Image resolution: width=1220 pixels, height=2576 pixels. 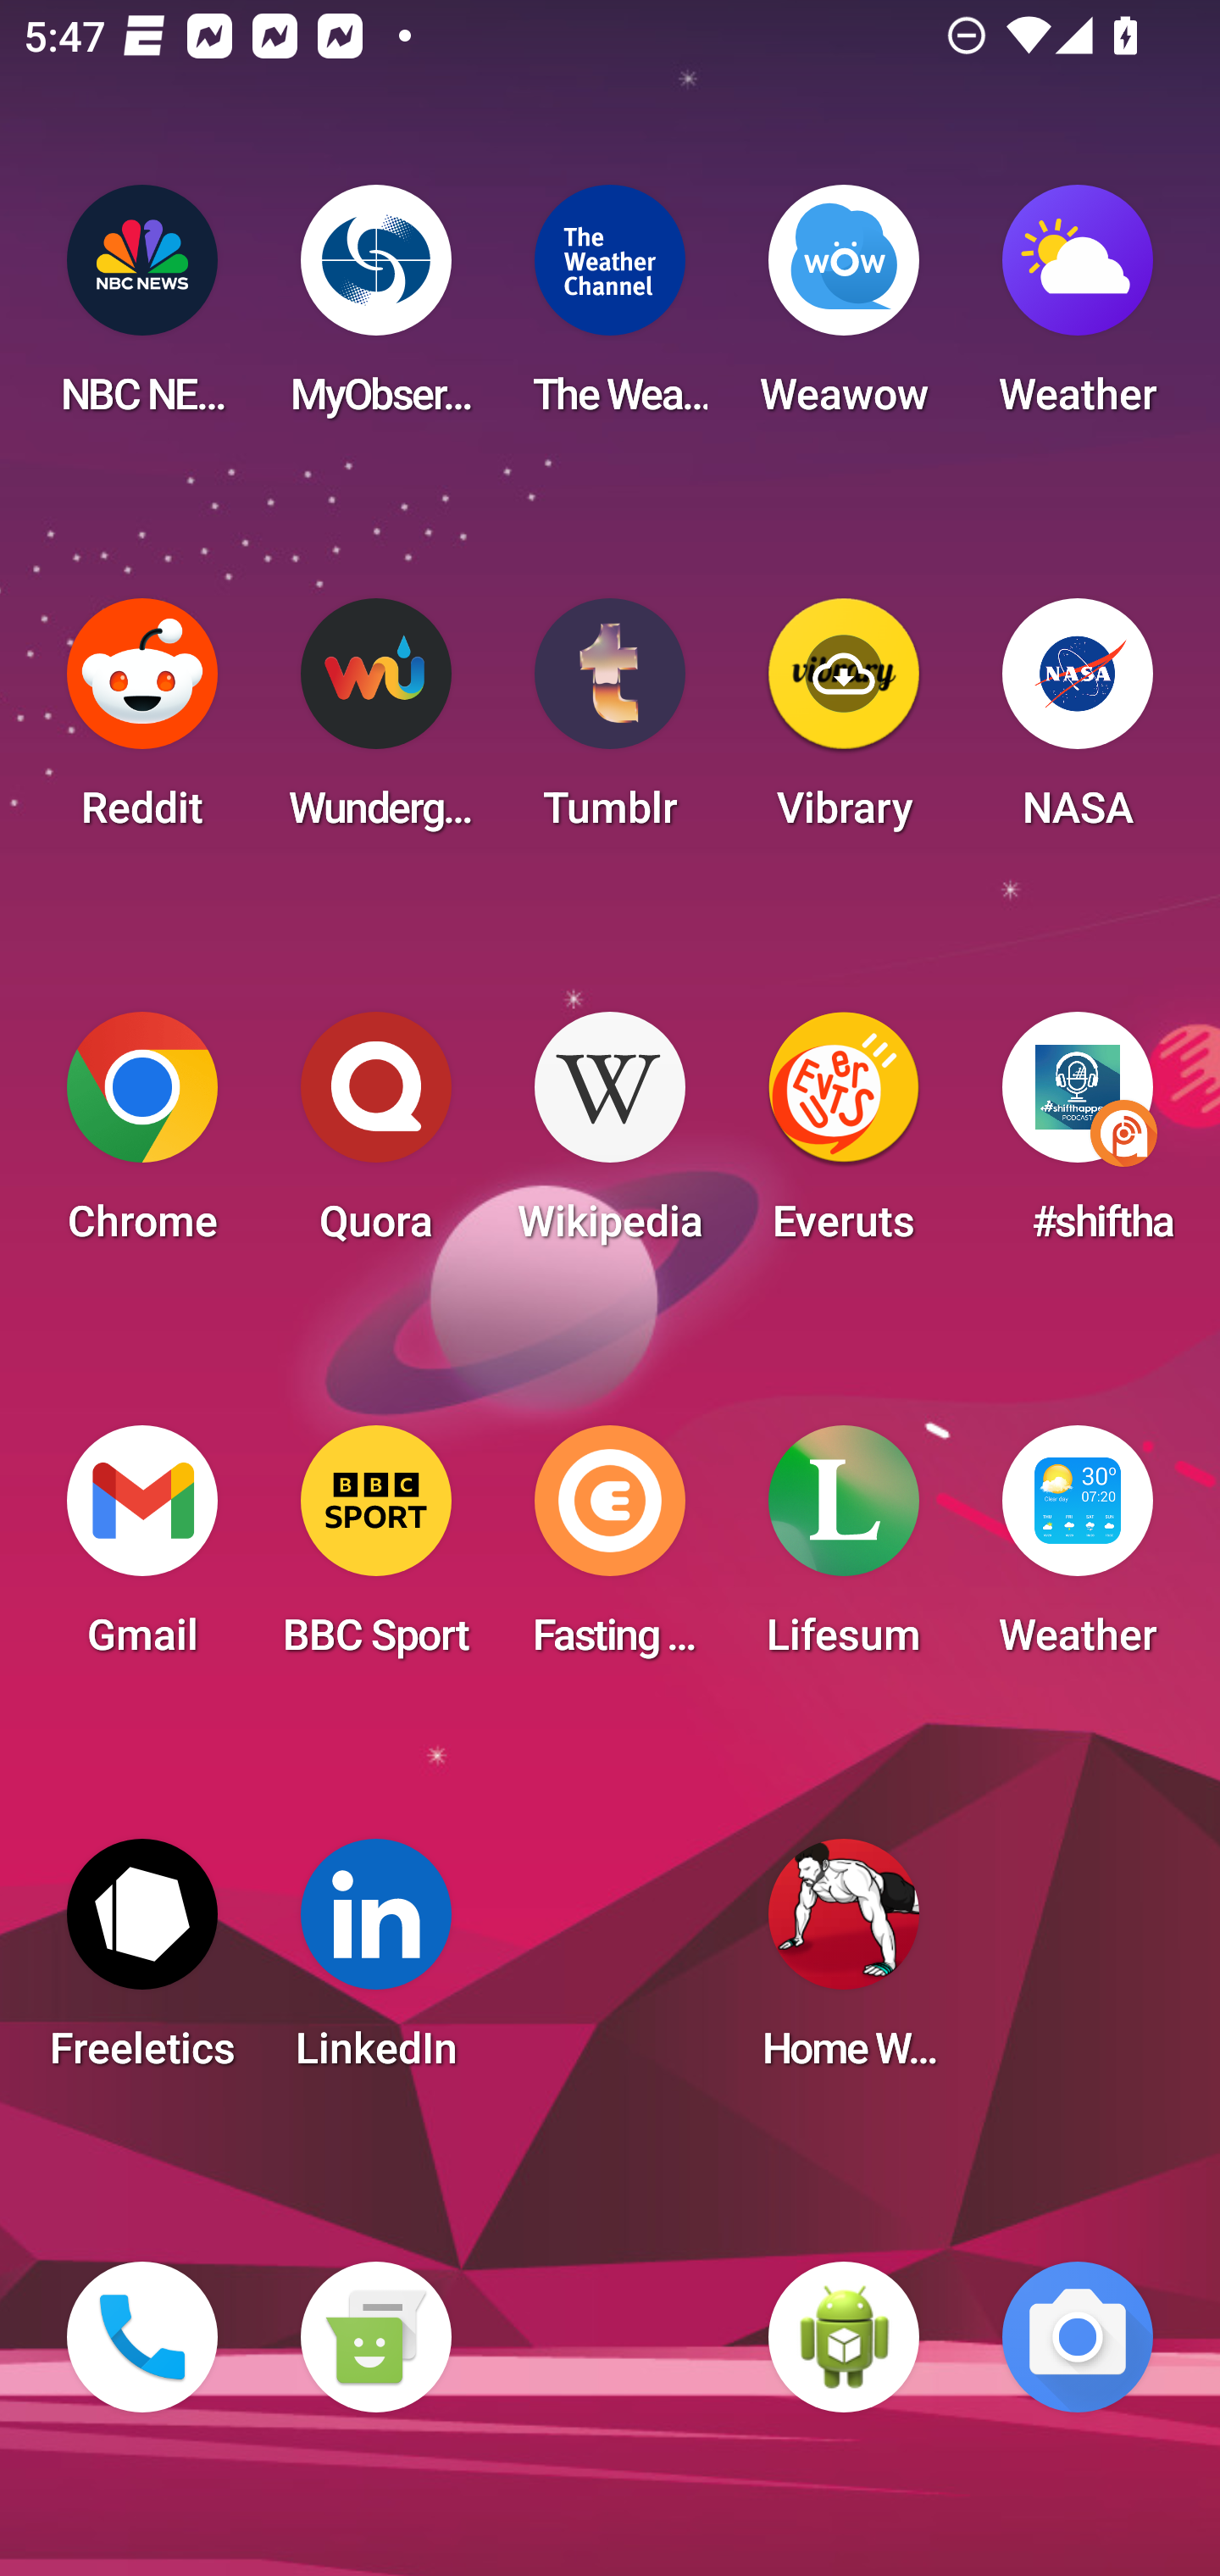 I want to click on Home Workout, so click(x=844, y=1964).